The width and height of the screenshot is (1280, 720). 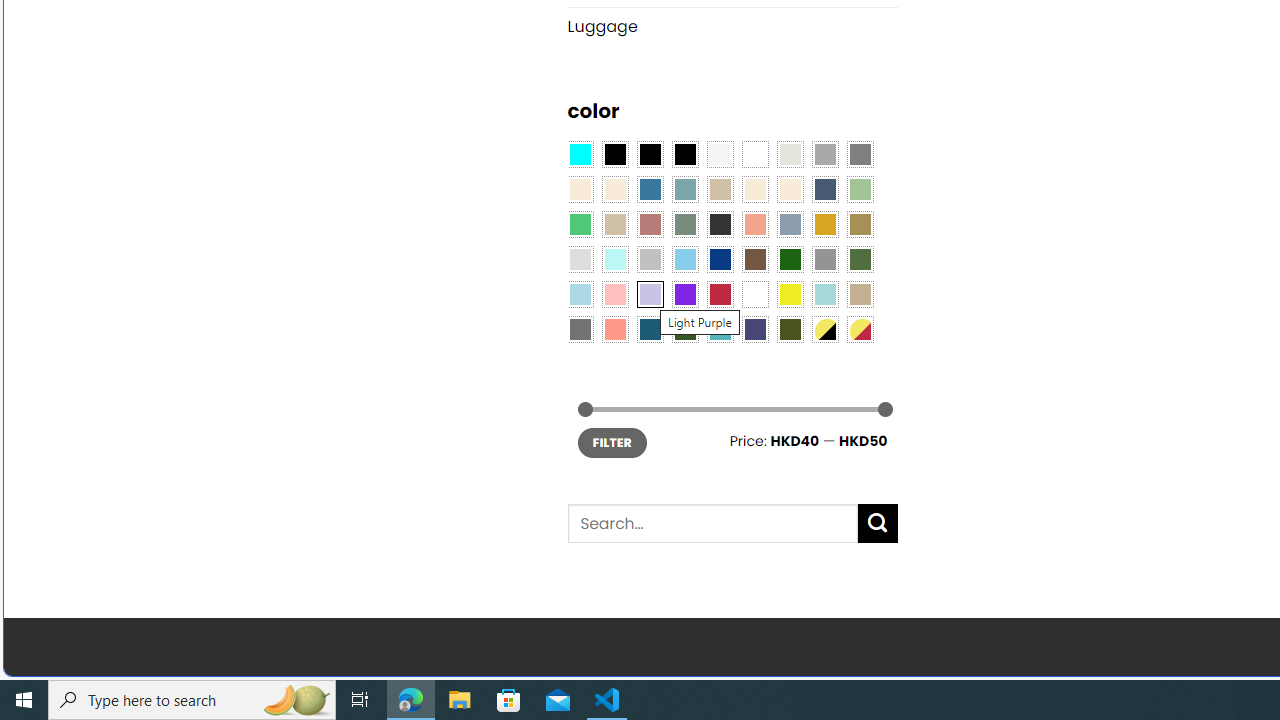 What do you see at coordinates (684, 154) in the screenshot?
I see `Black-Brown` at bounding box center [684, 154].